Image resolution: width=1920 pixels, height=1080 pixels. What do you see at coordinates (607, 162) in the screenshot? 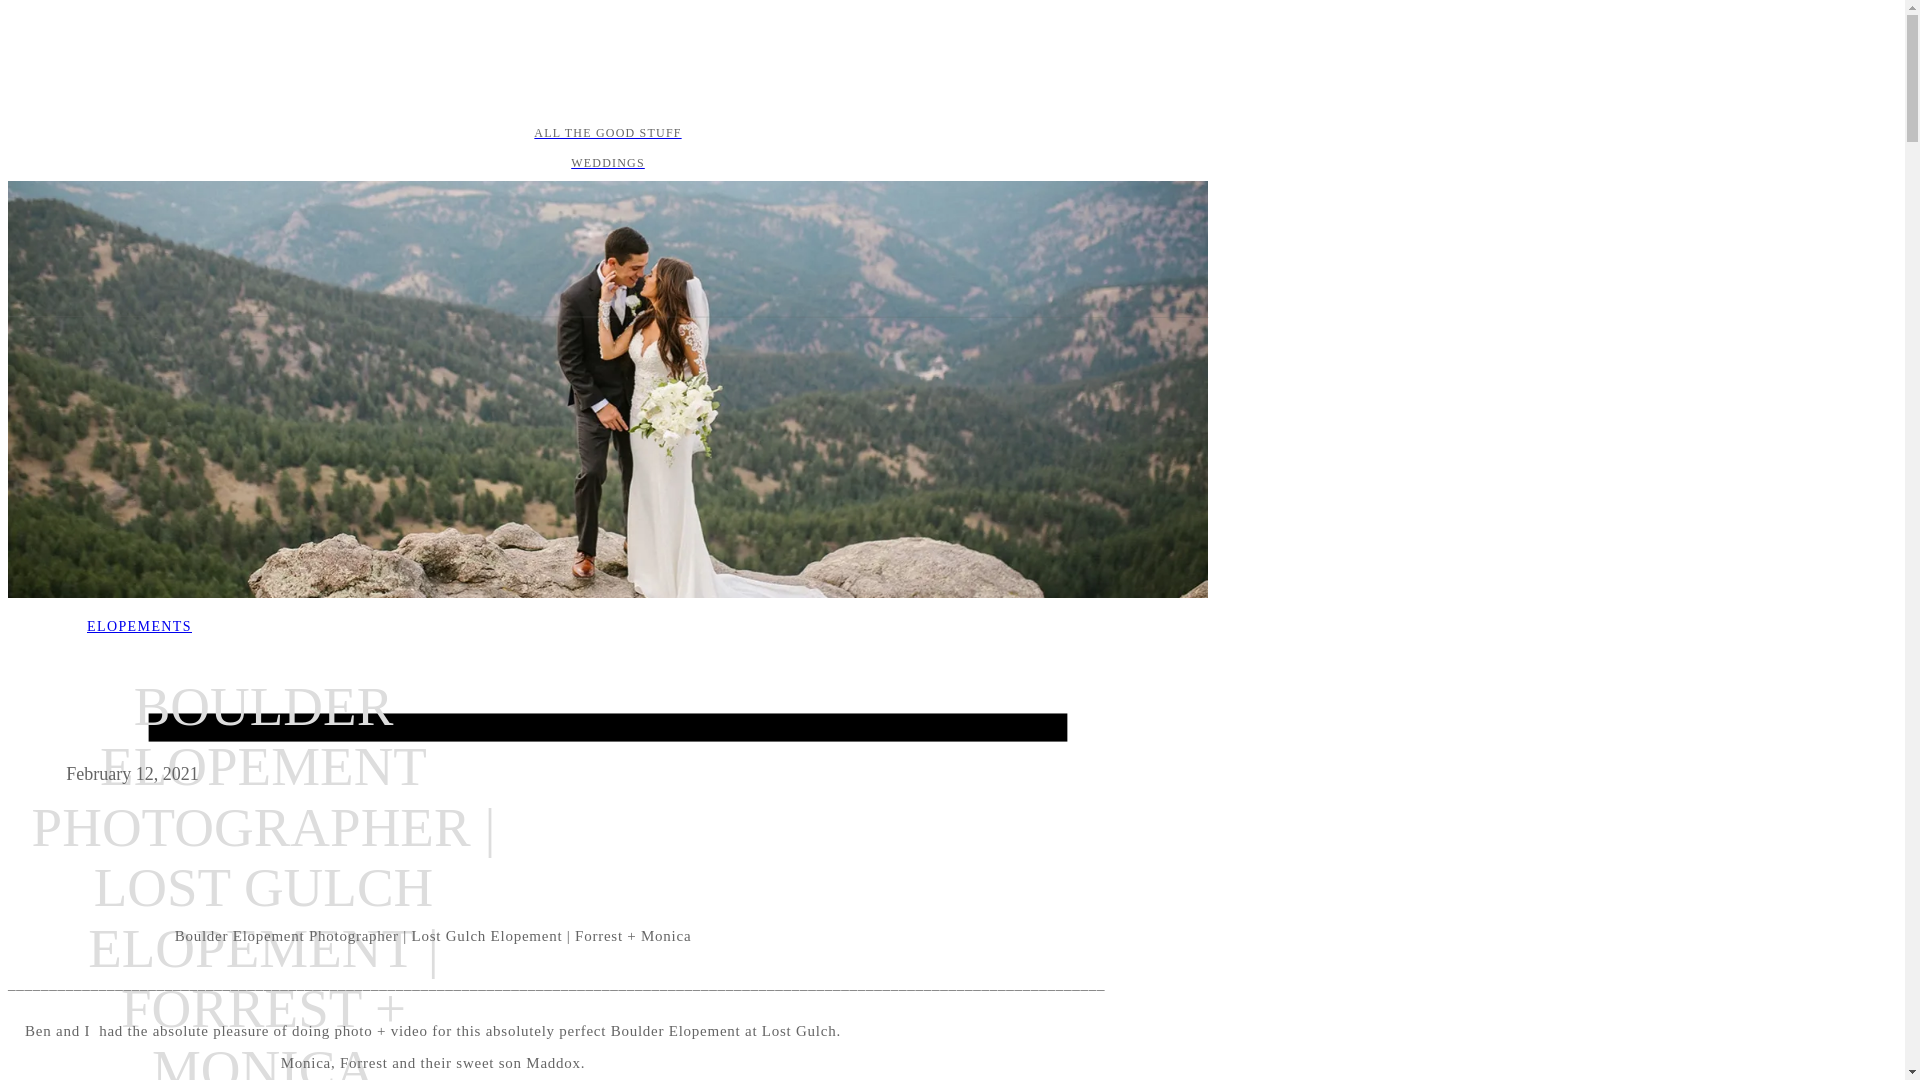
I see `WEDDINGS` at bounding box center [607, 162].